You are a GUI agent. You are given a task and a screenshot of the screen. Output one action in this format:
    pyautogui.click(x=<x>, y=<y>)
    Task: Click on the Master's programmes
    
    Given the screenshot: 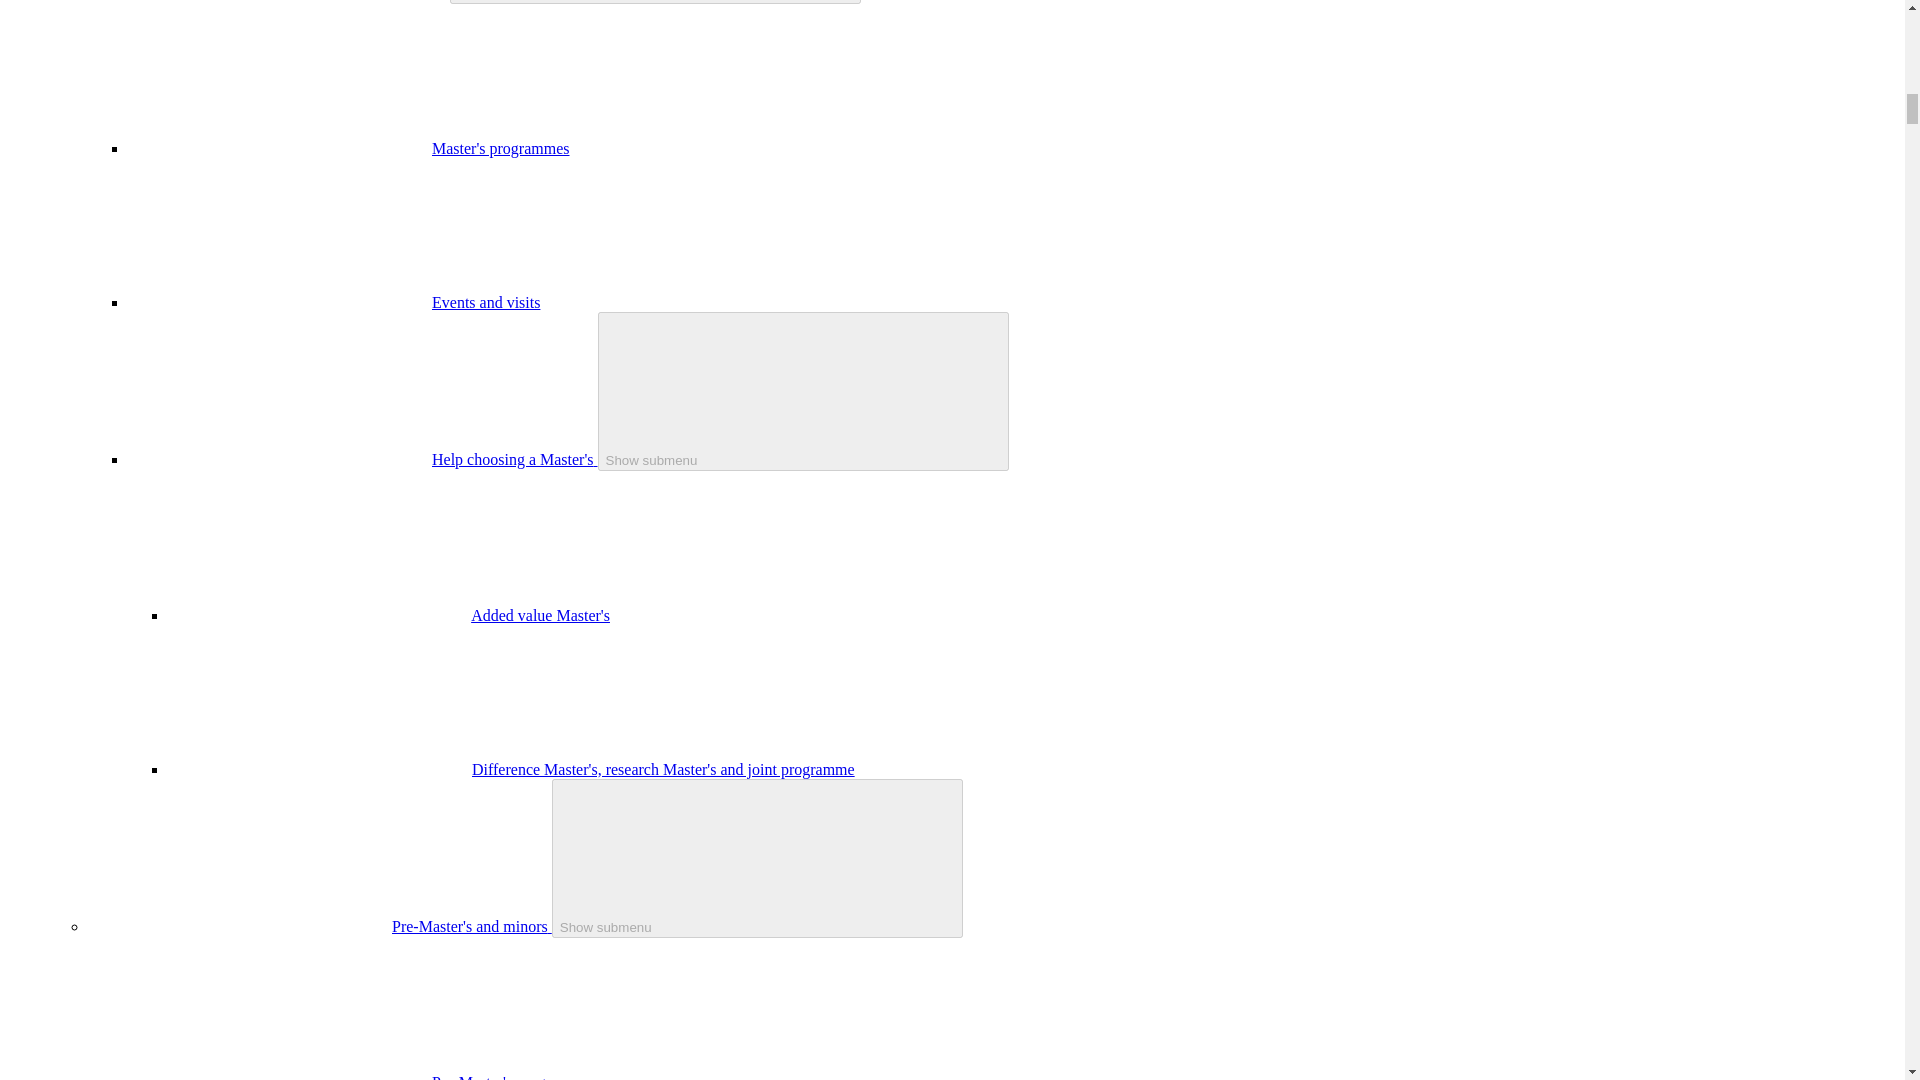 What is the action you would take?
    pyautogui.click(x=501, y=148)
    